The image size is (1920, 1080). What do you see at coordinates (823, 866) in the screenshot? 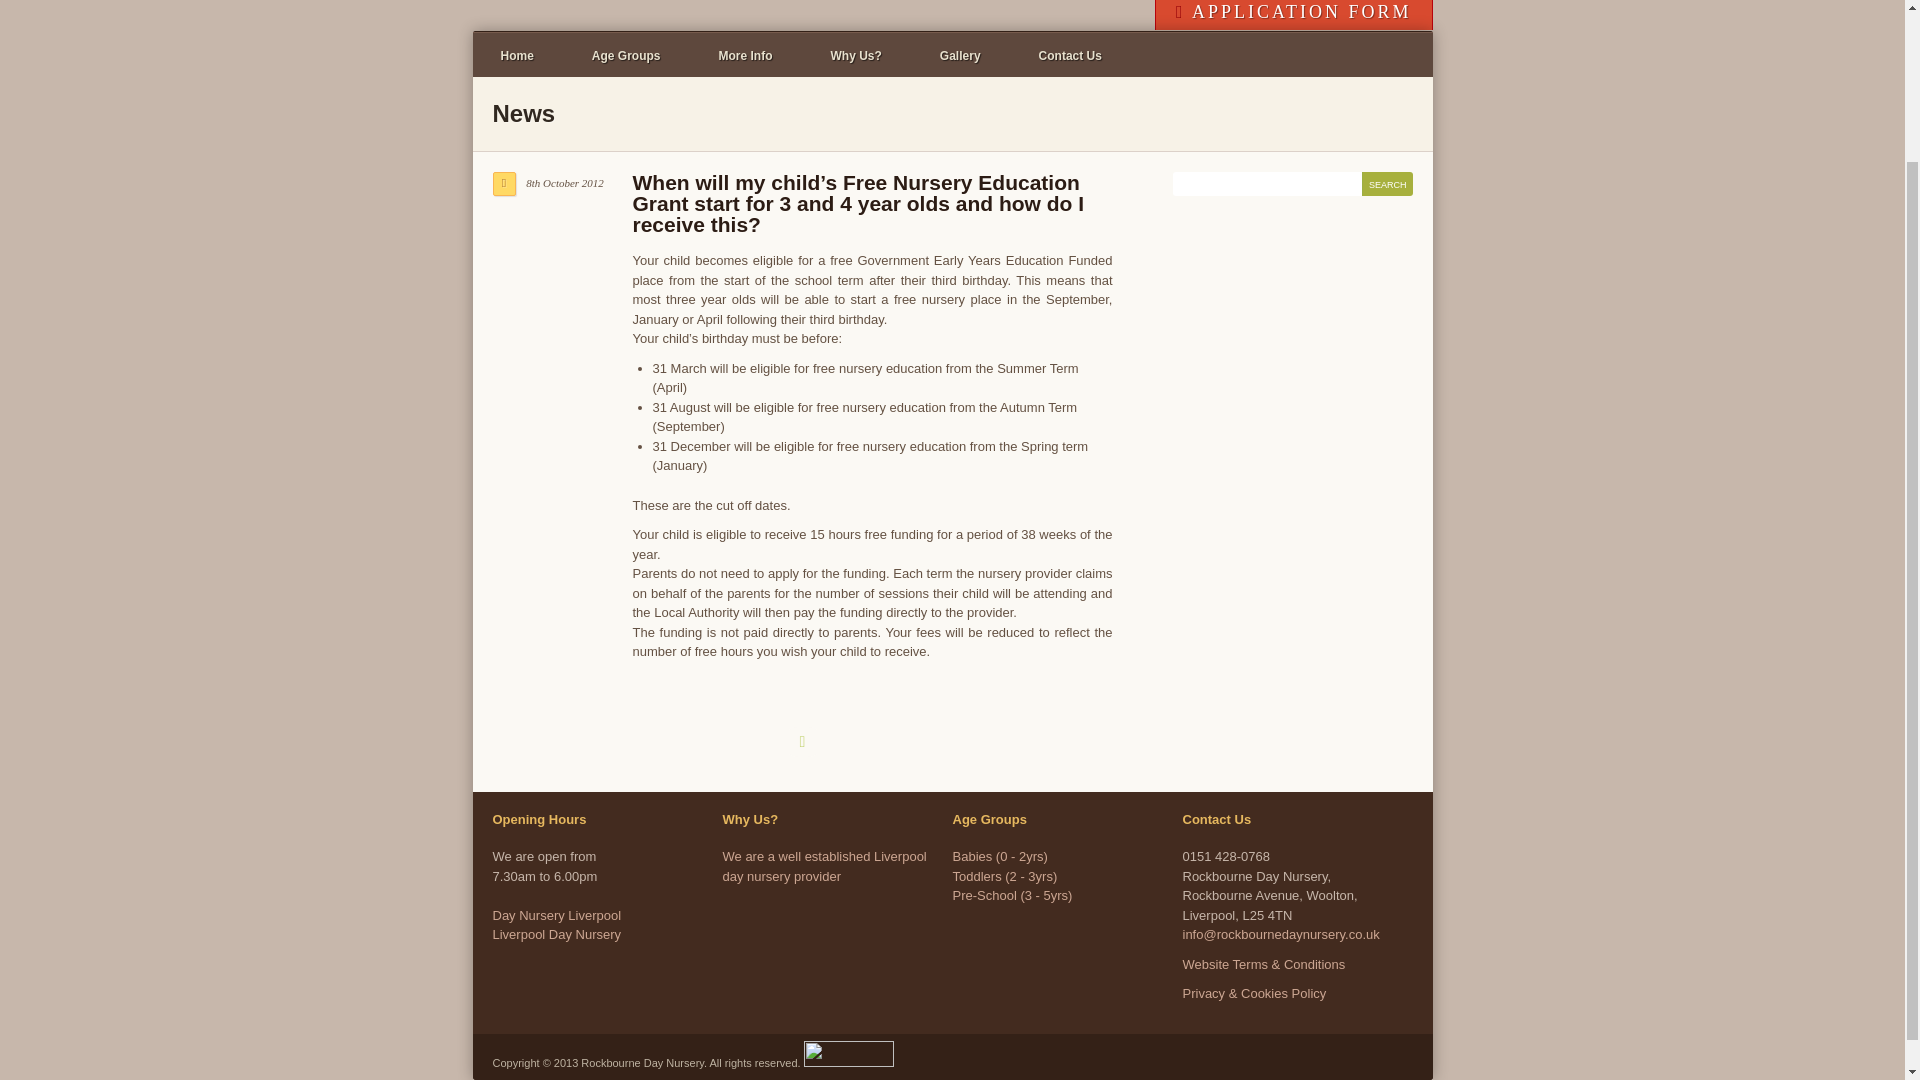
I see `We are a well established Liverpool day nursery provider` at bounding box center [823, 866].